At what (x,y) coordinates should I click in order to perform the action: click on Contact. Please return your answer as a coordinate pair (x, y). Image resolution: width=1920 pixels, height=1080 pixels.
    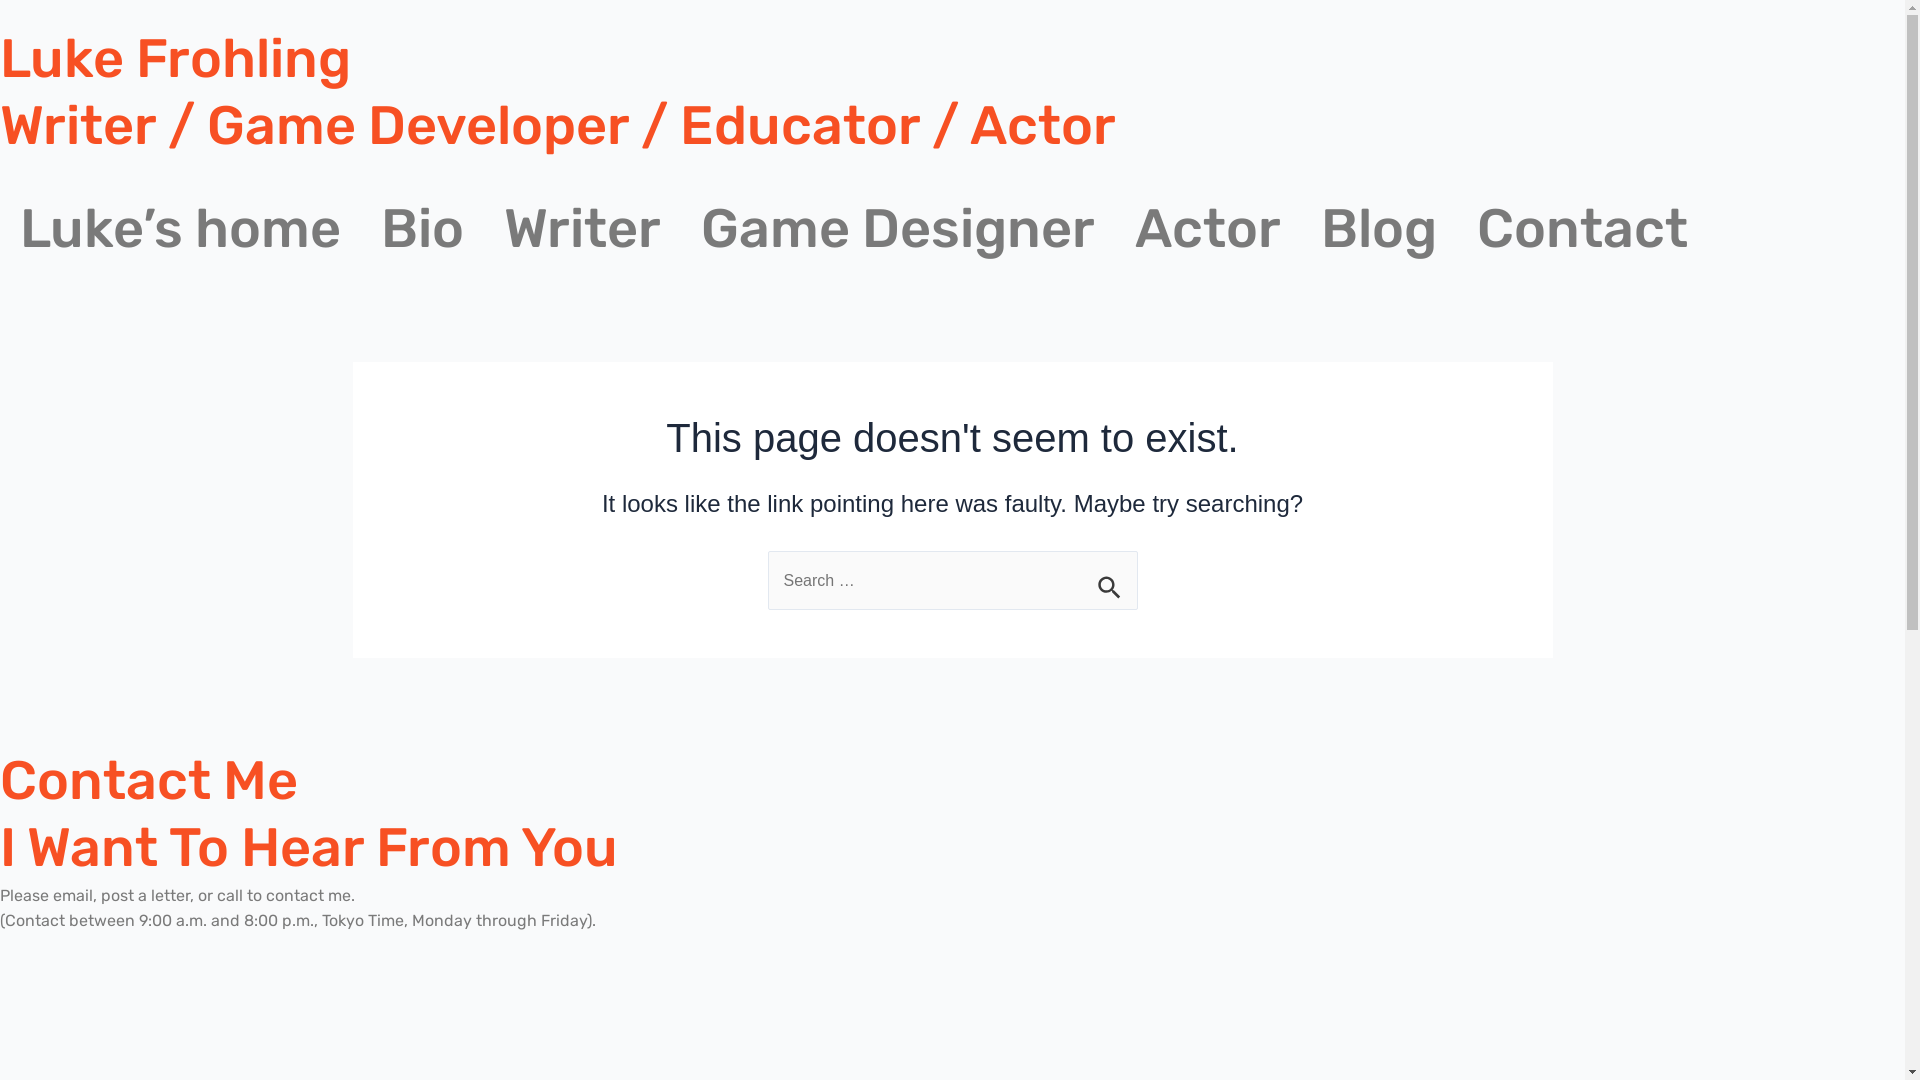
    Looking at the image, I should click on (1582, 229).